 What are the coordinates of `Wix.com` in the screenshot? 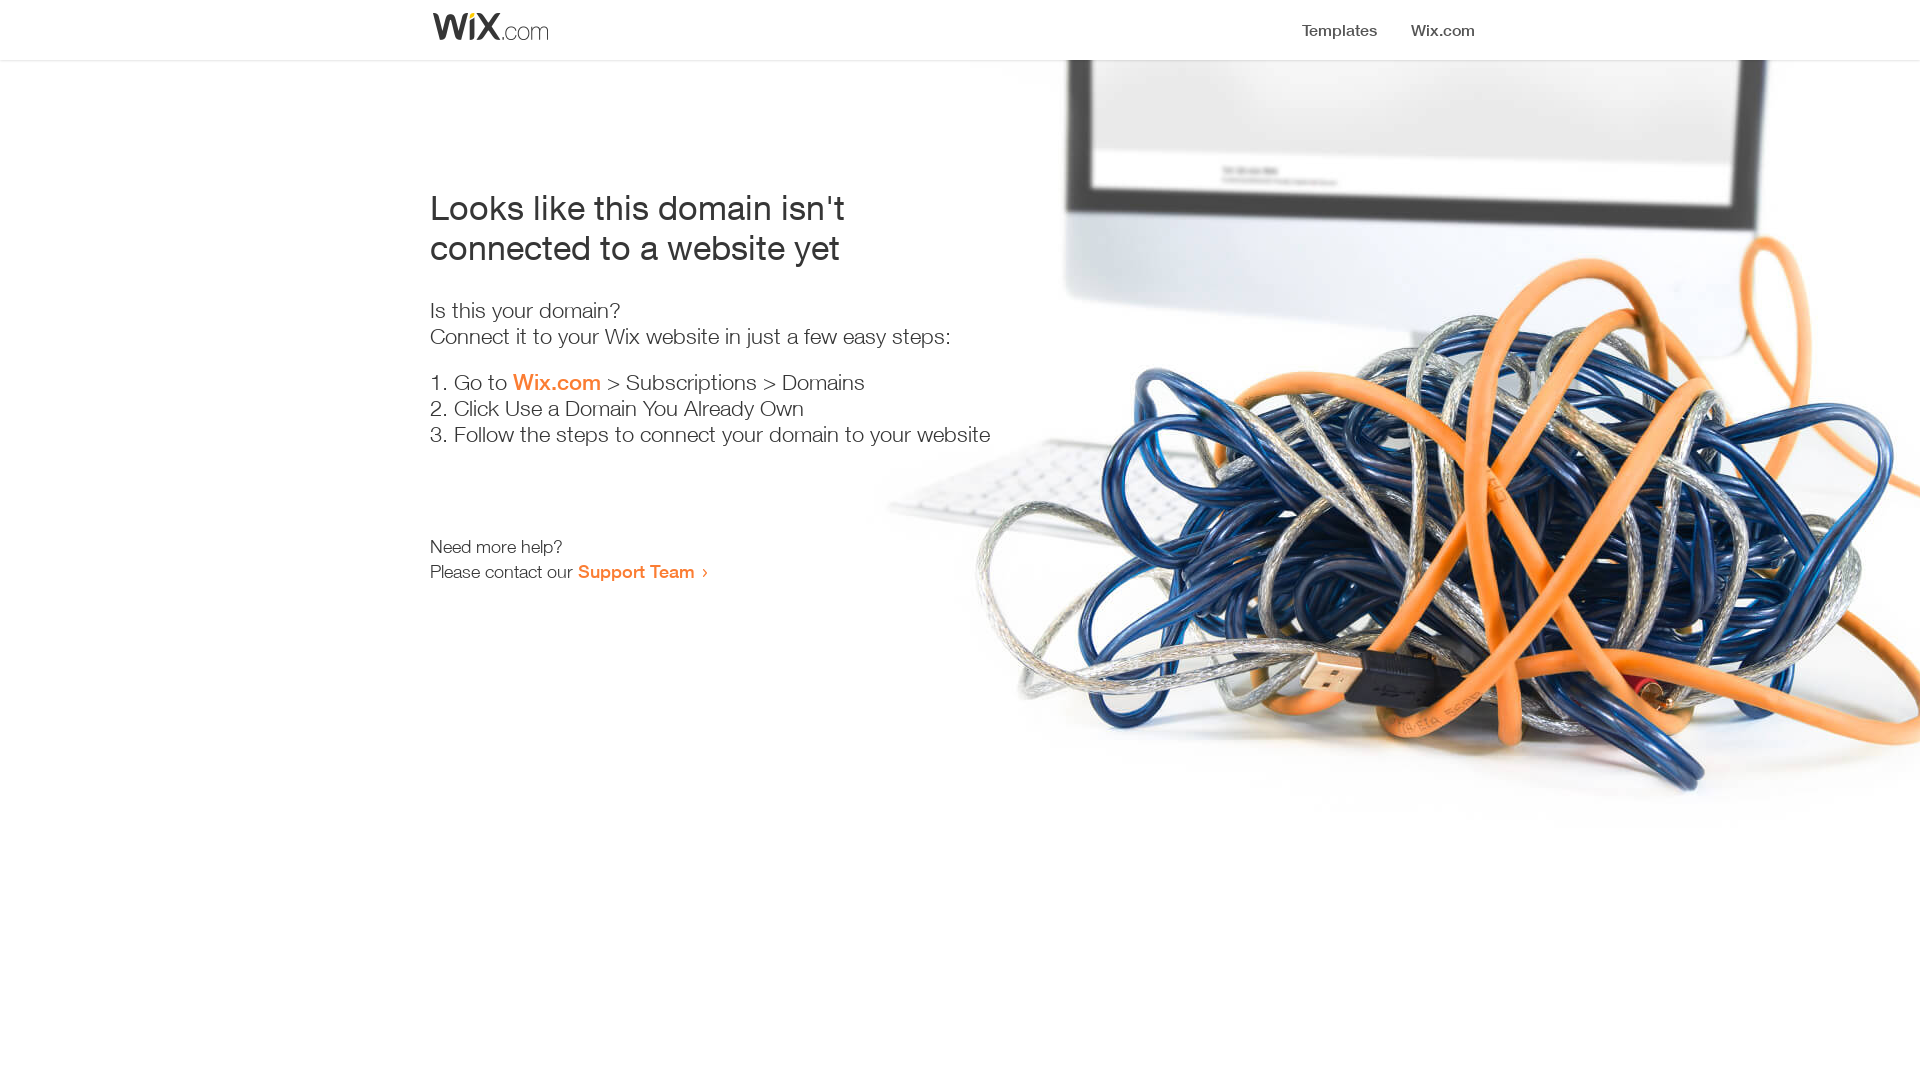 It's located at (557, 382).